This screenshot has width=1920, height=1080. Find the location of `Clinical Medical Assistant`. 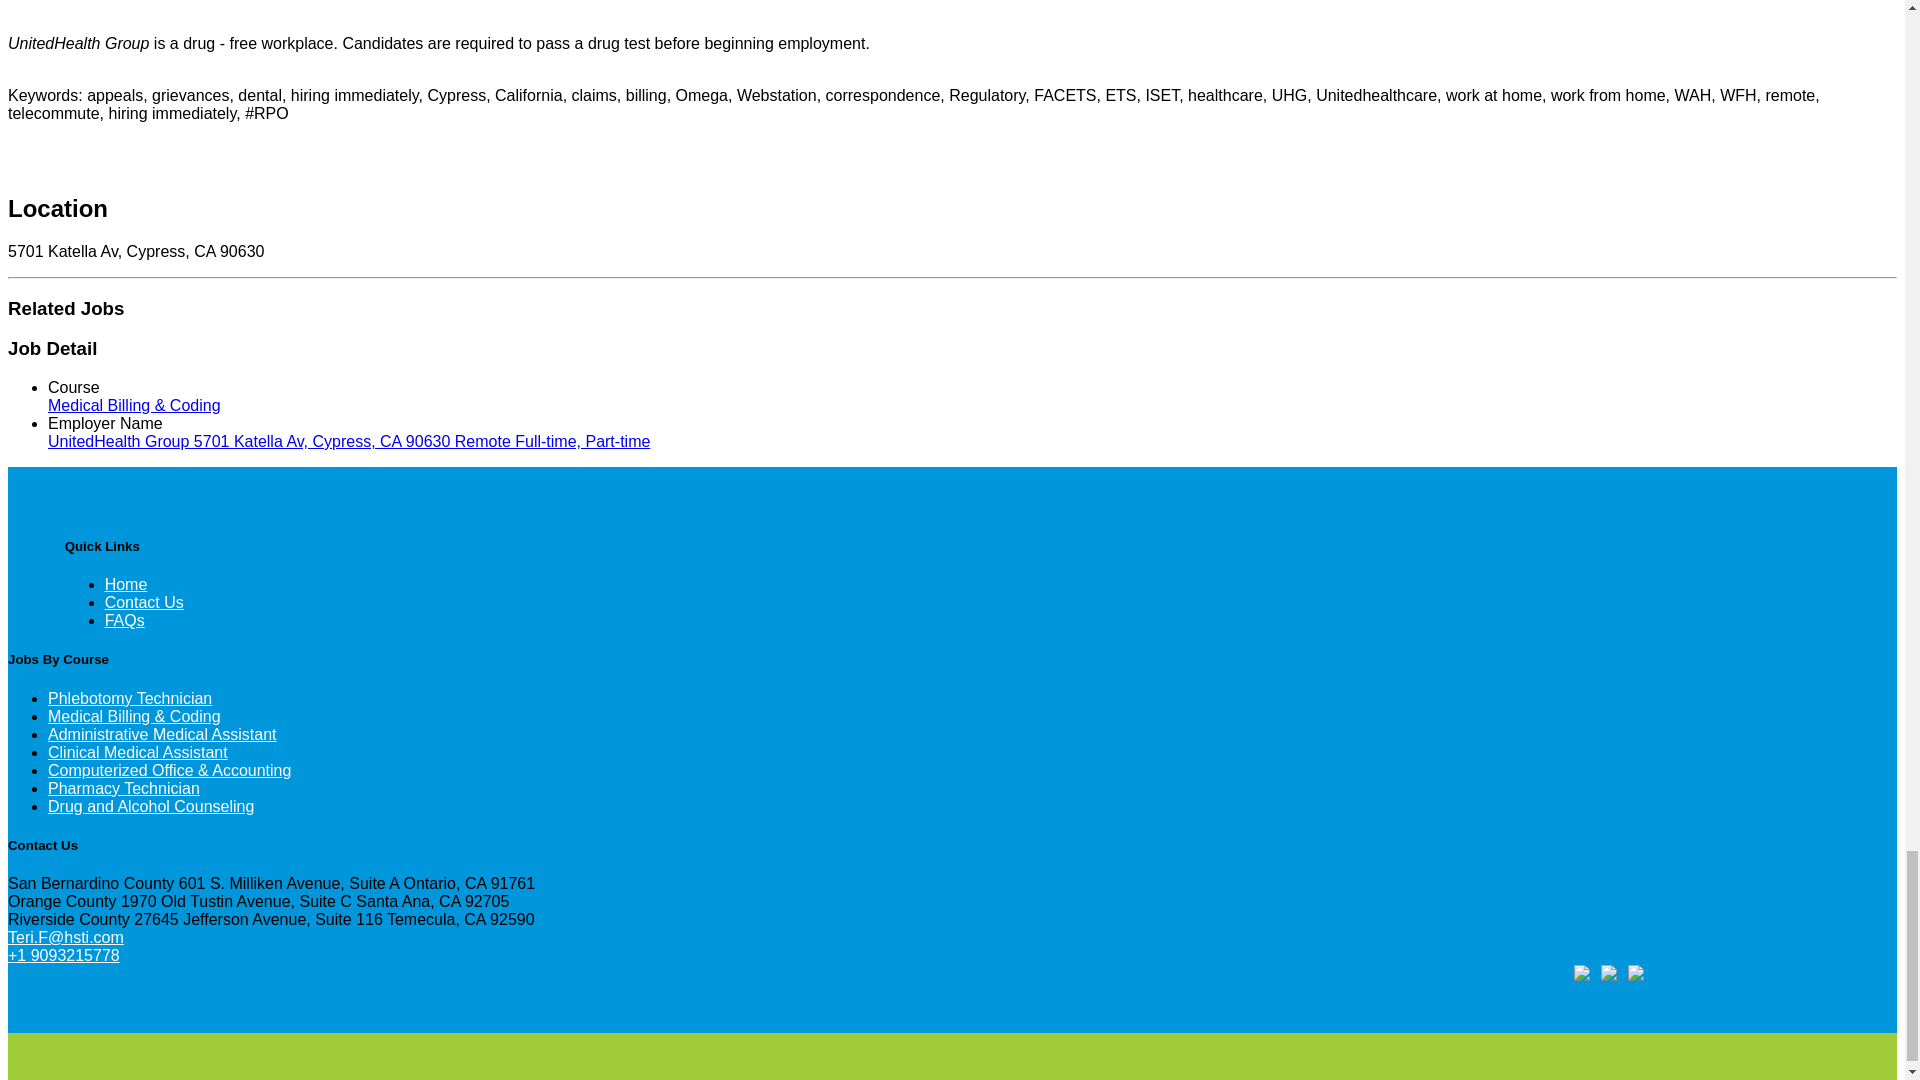

Clinical Medical Assistant is located at coordinates (138, 752).